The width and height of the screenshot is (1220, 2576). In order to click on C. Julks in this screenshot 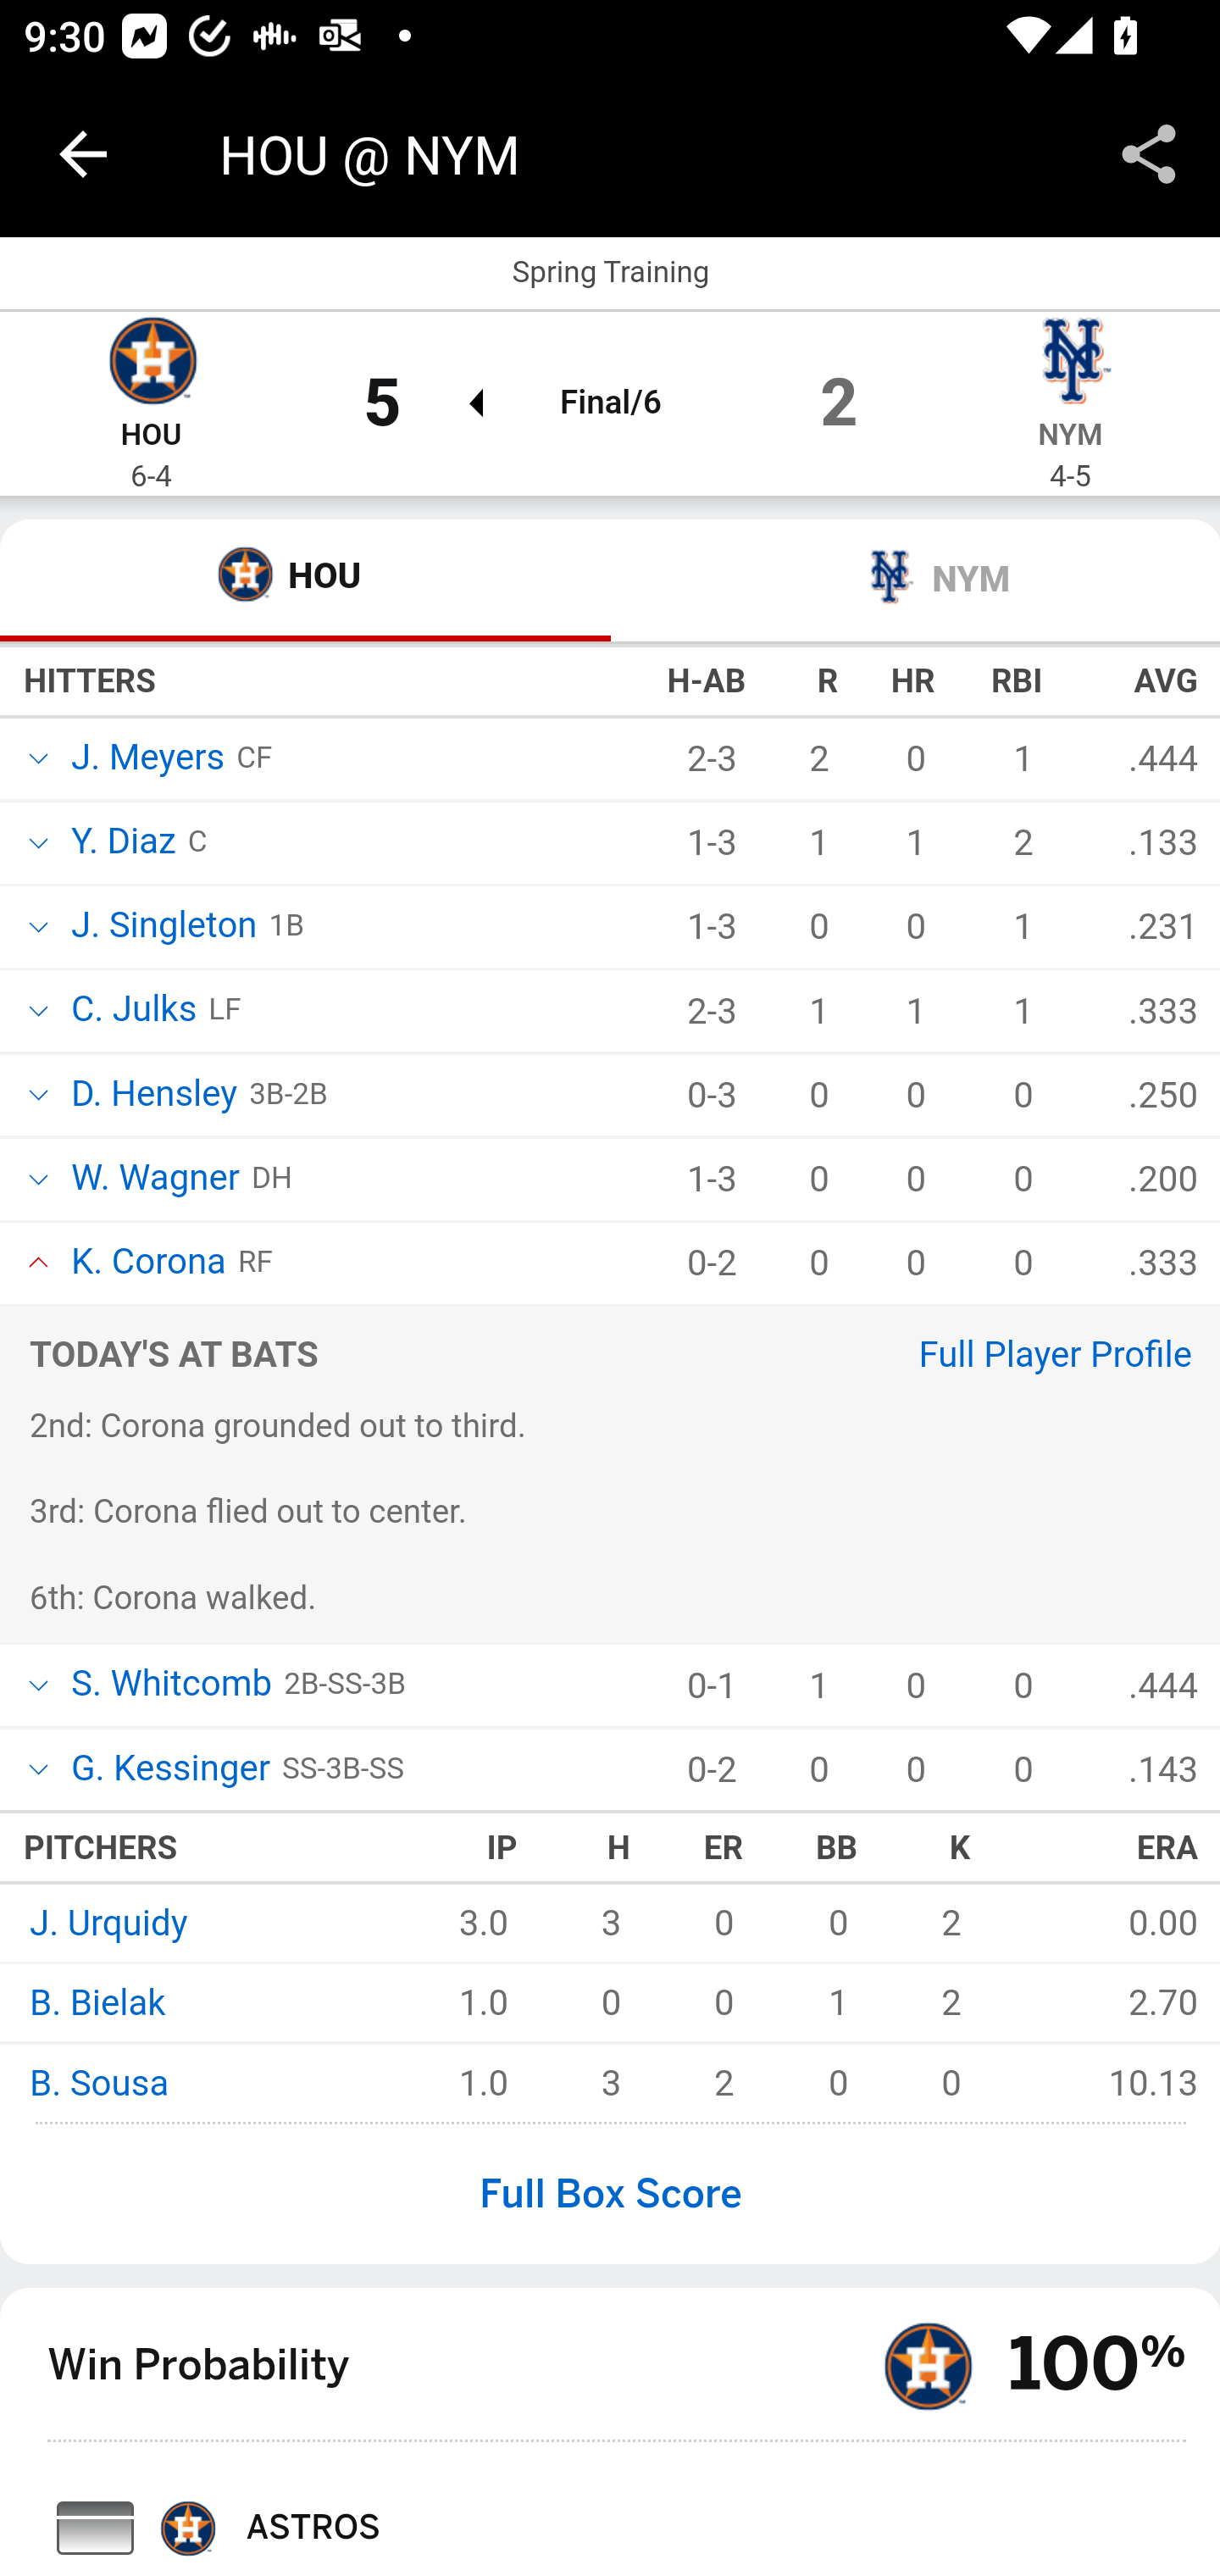, I will do `click(130, 1013)`.